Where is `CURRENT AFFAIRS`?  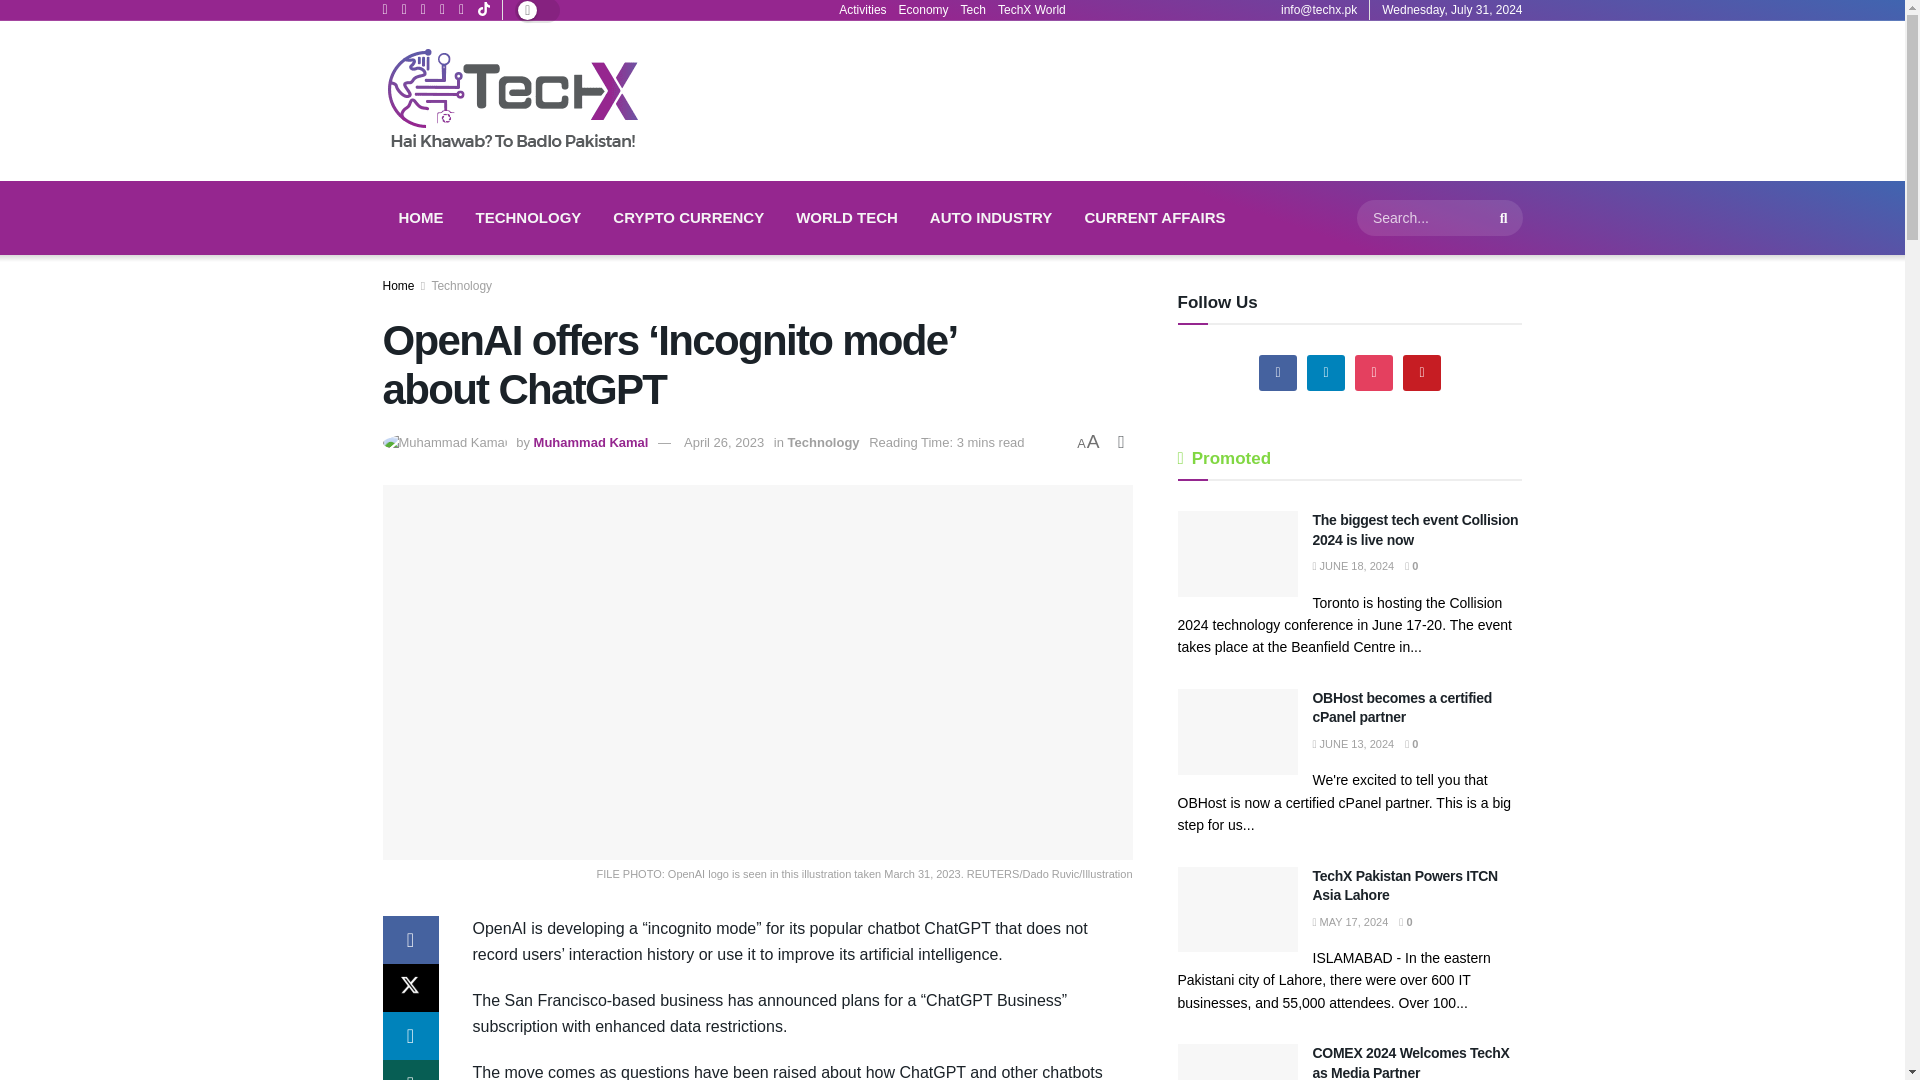
CURRENT AFFAIRS is located at coordinates (1154, 218).